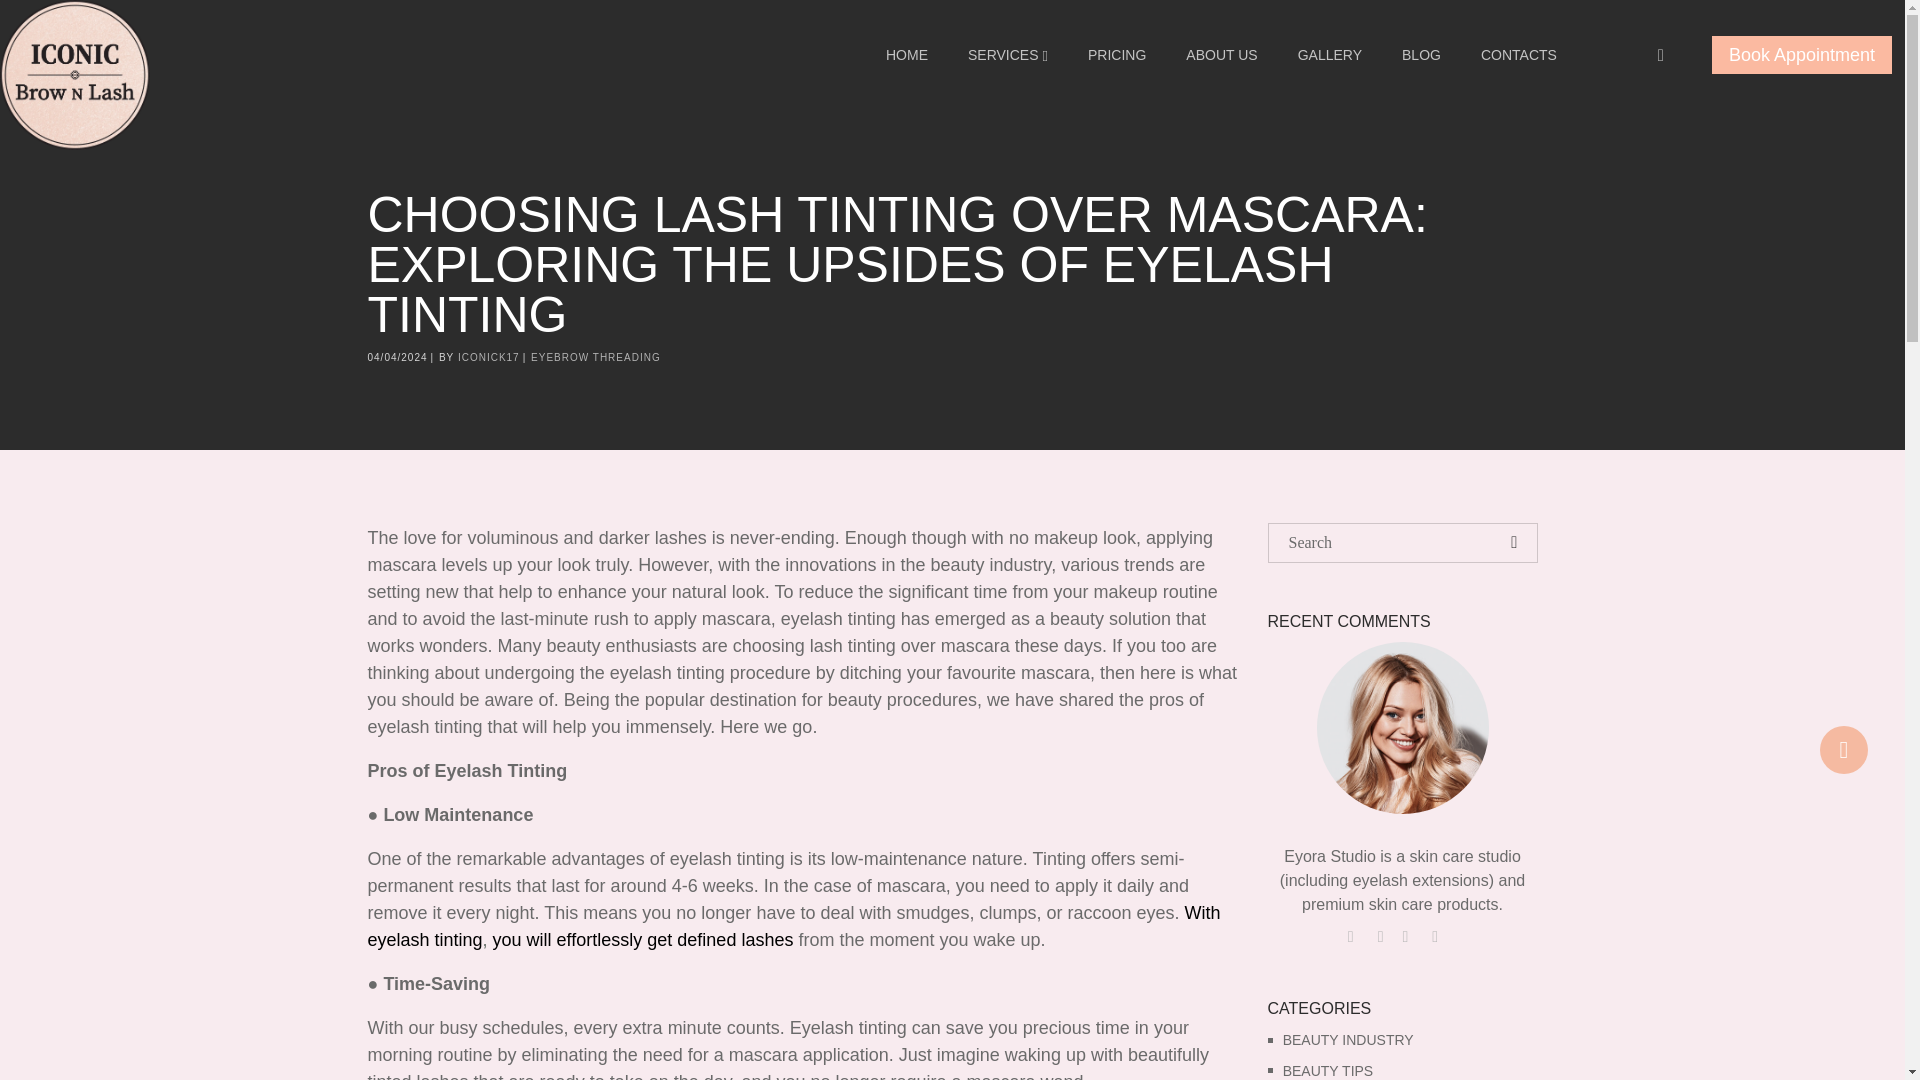 This screenshot has height=1080, width=1920. Describe the element at coordinates (1421, 54) in the screenshot. I see `BLOG` at that location.